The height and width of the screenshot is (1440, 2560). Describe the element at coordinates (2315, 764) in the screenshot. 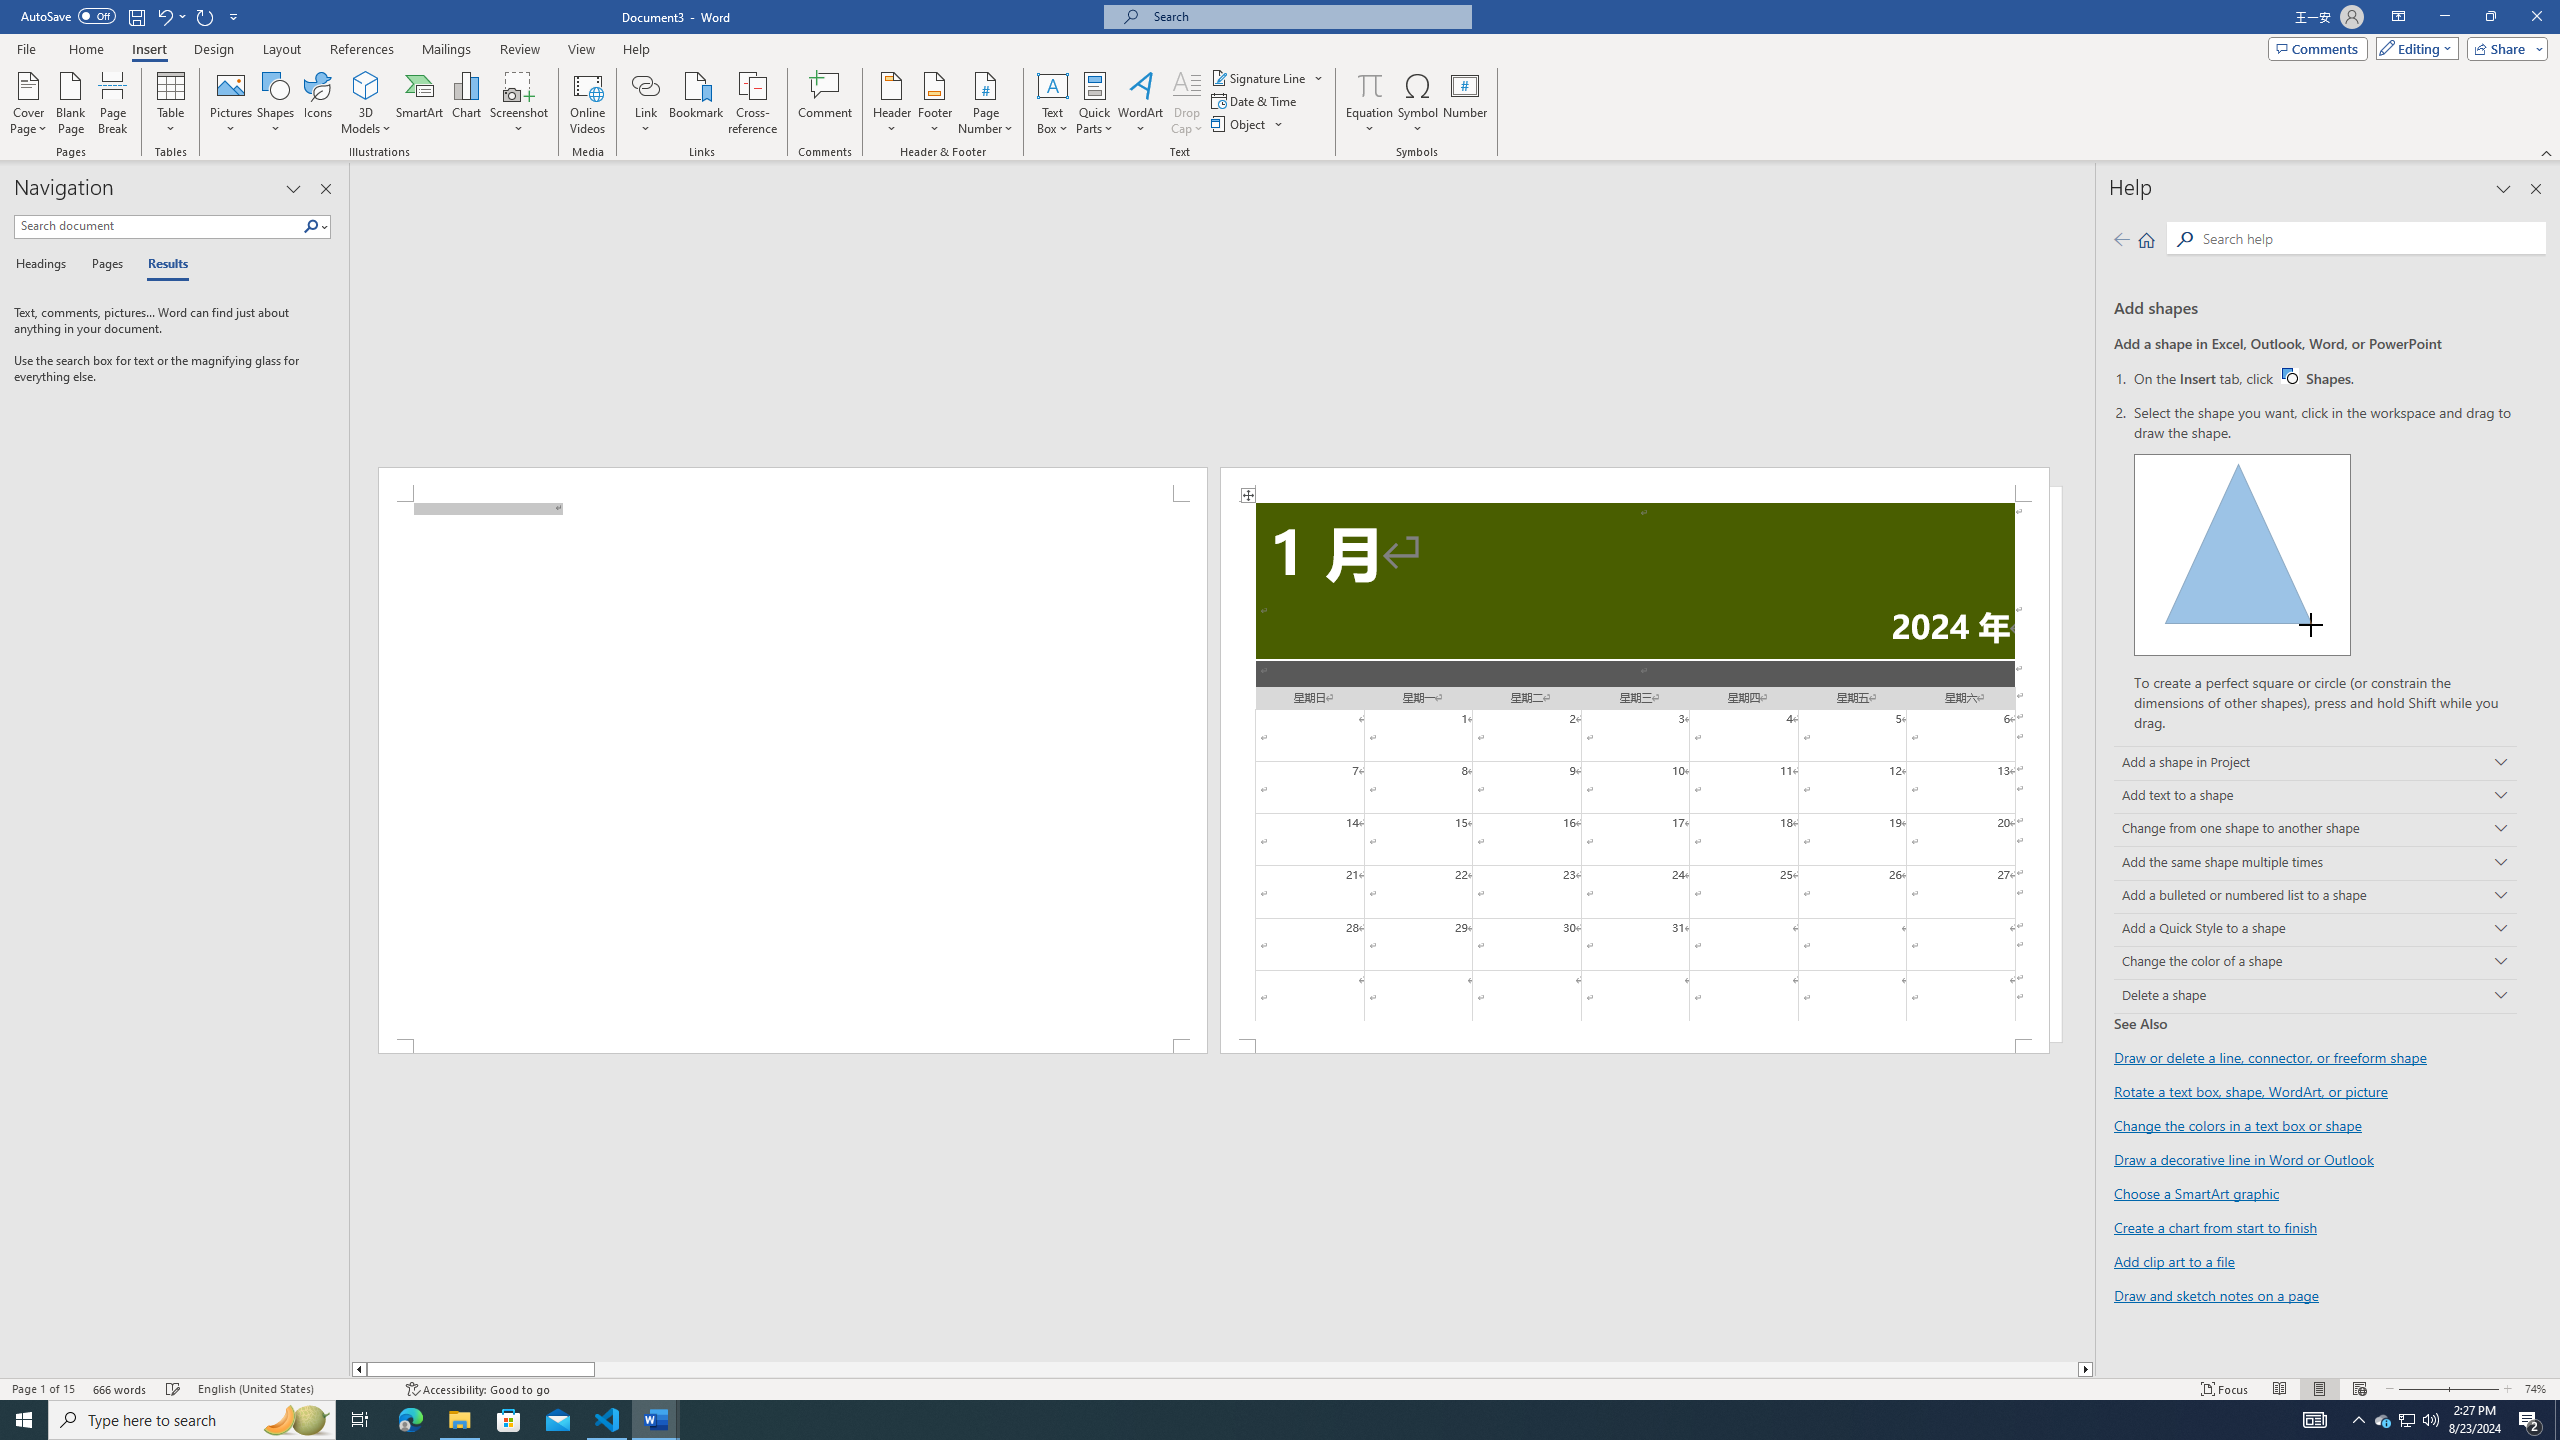

I see `Add a shape in Project` at that location.